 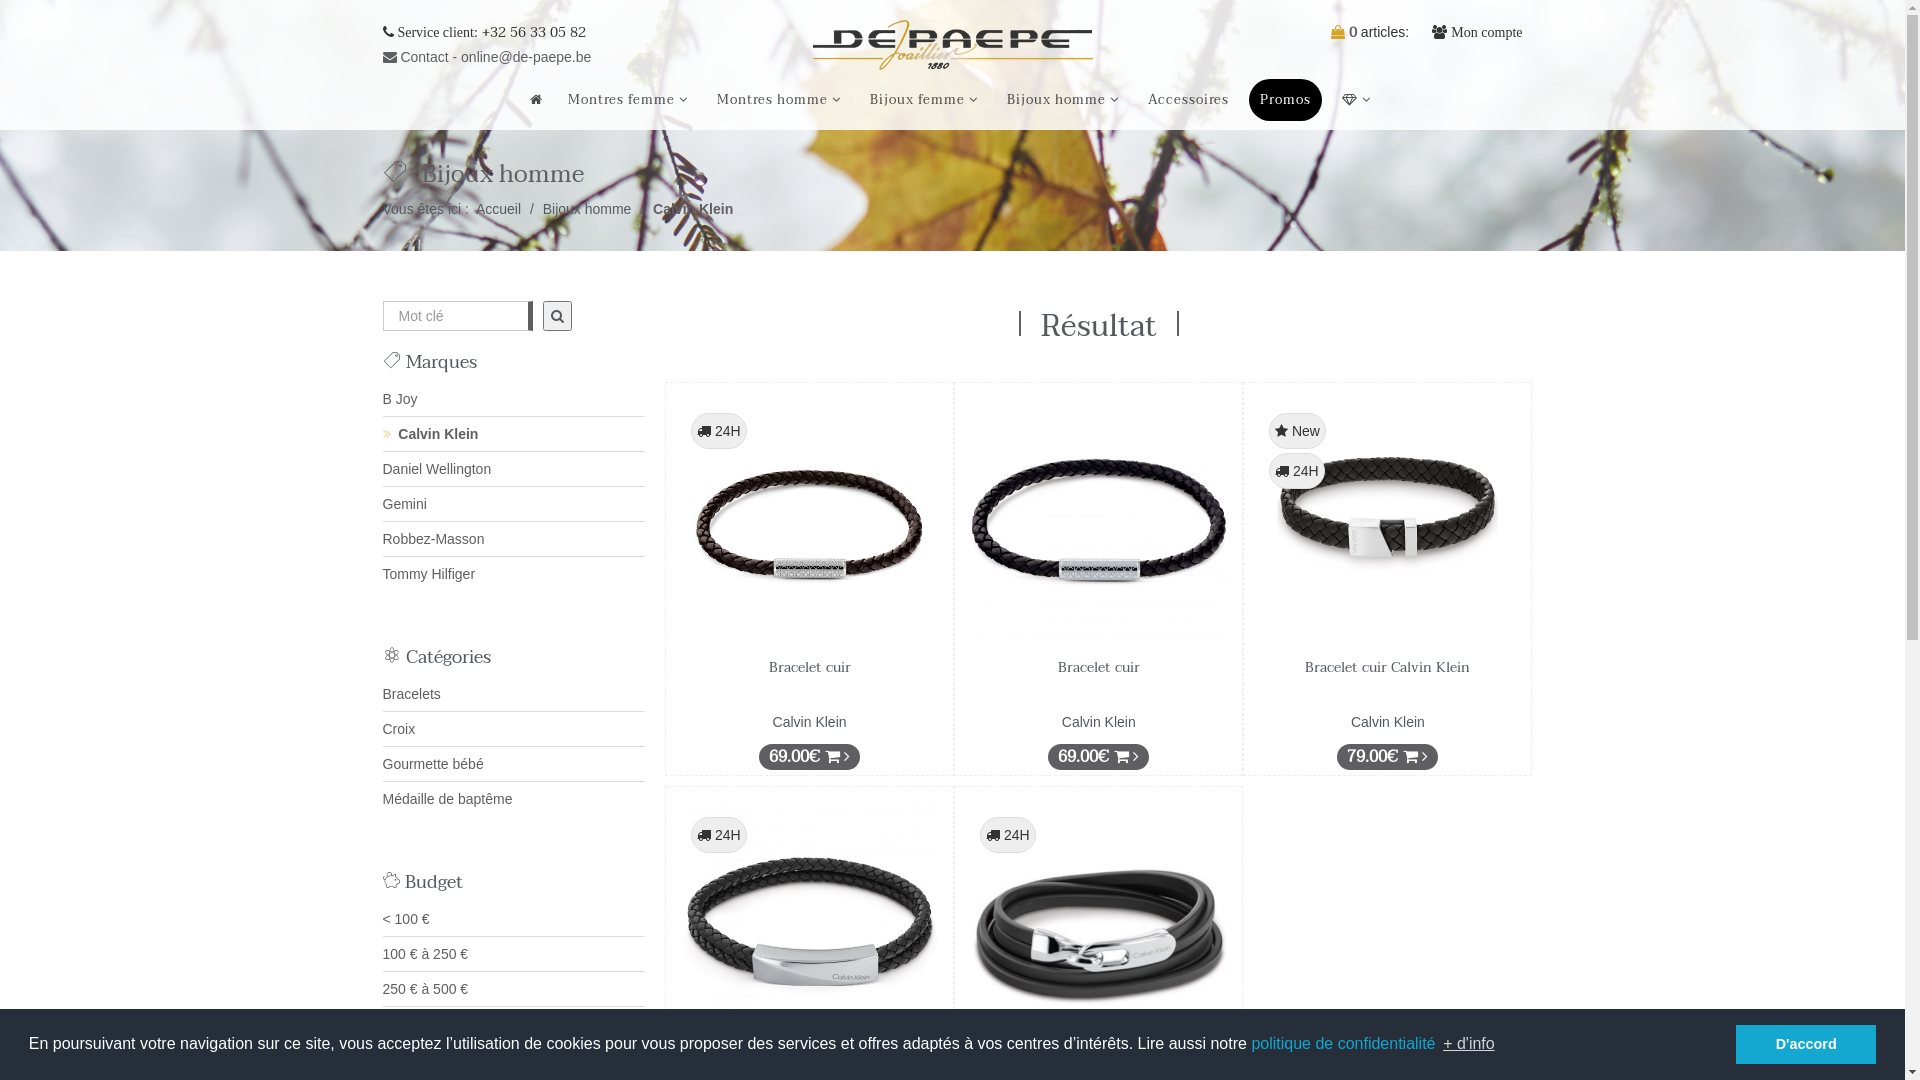 I want to click on Calvin Klein, so click(x=438, y=434).